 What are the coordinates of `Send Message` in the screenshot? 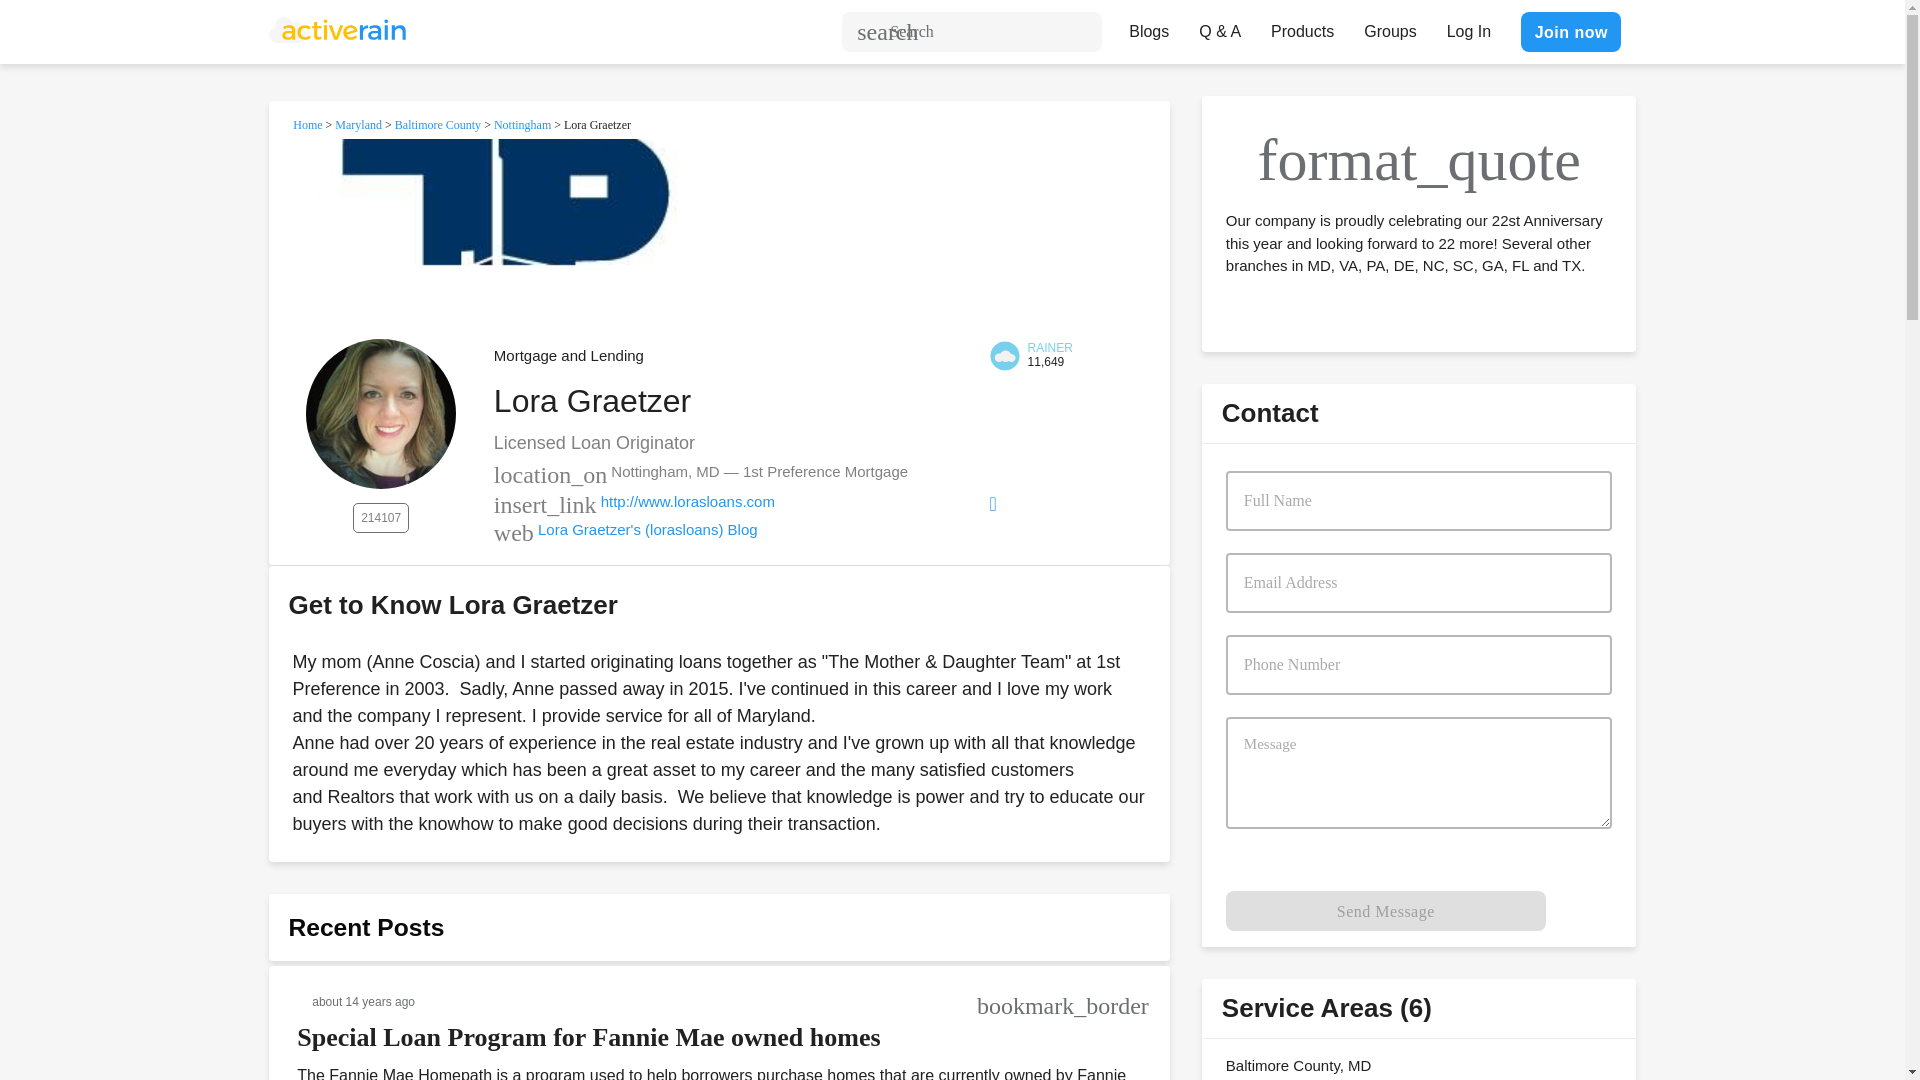 It's located at (1386, 910).